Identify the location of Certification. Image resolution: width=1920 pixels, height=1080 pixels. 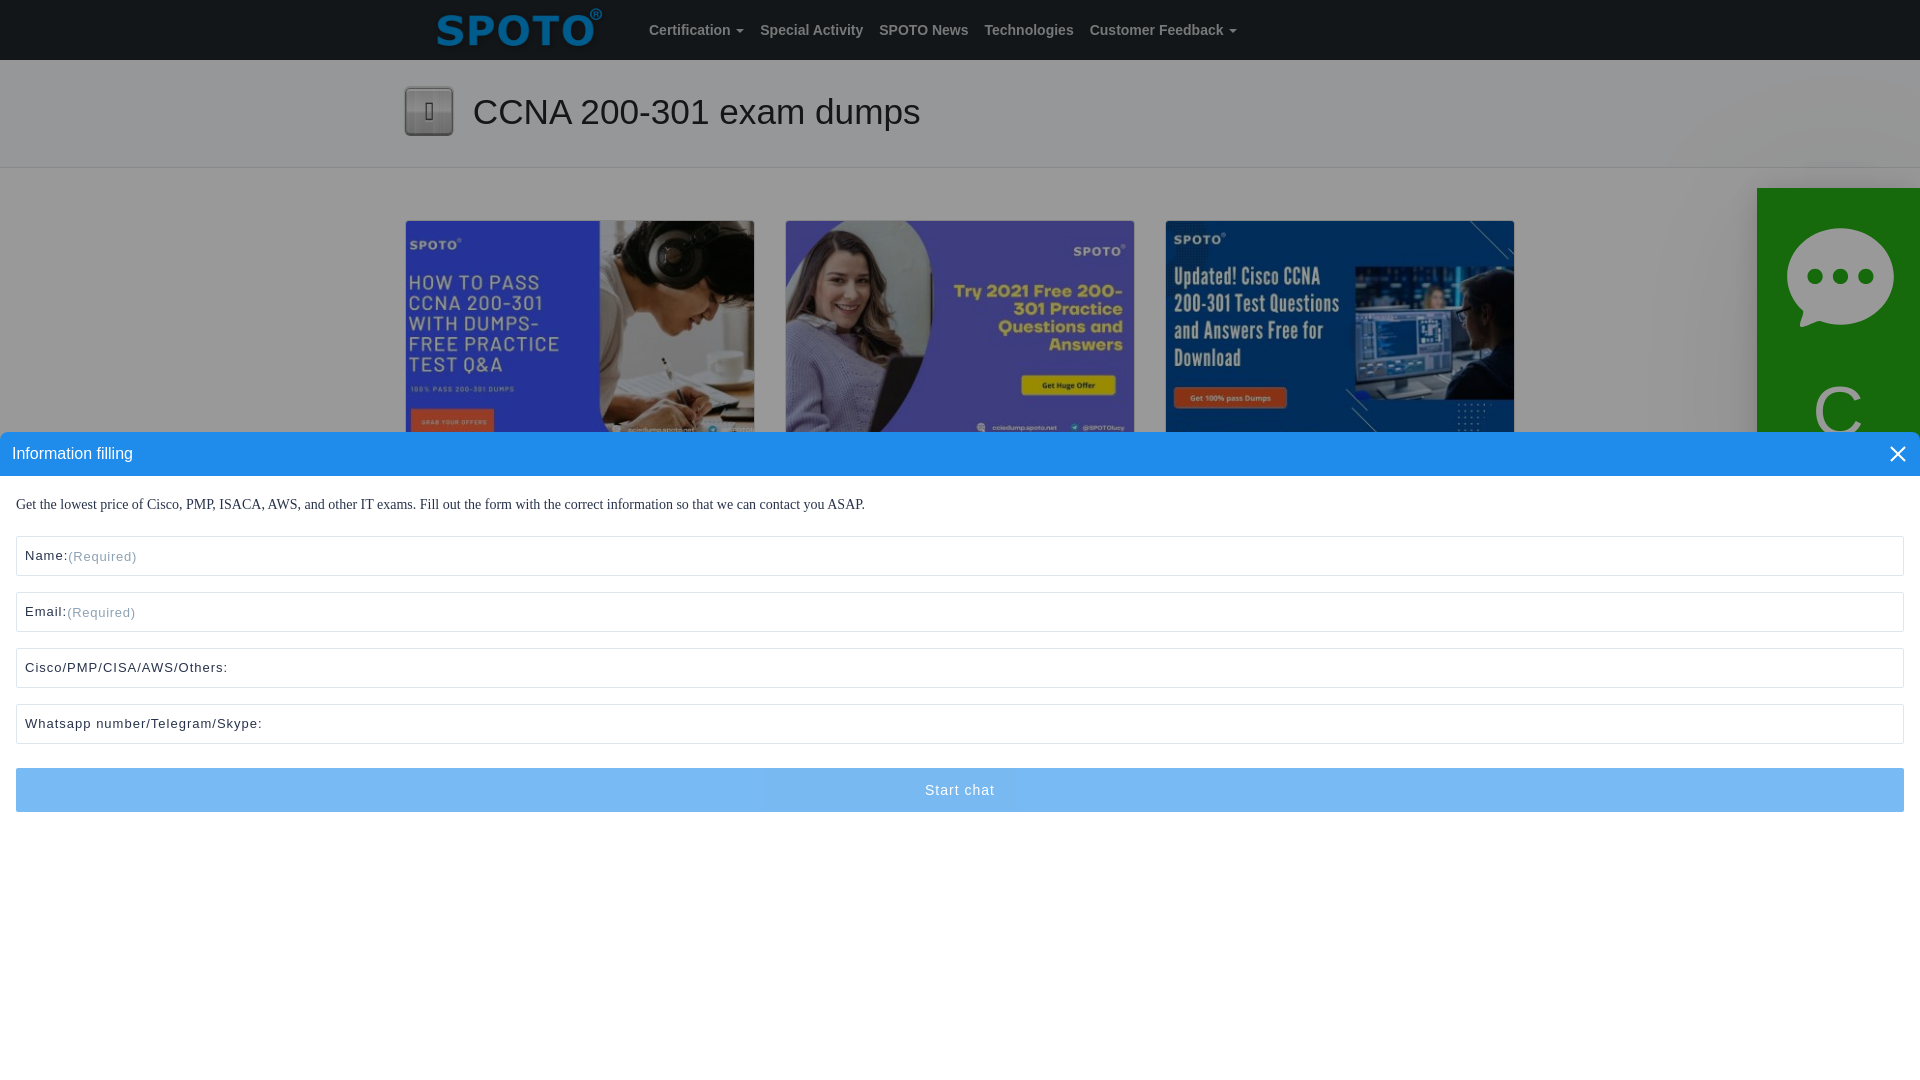
(696, 30).